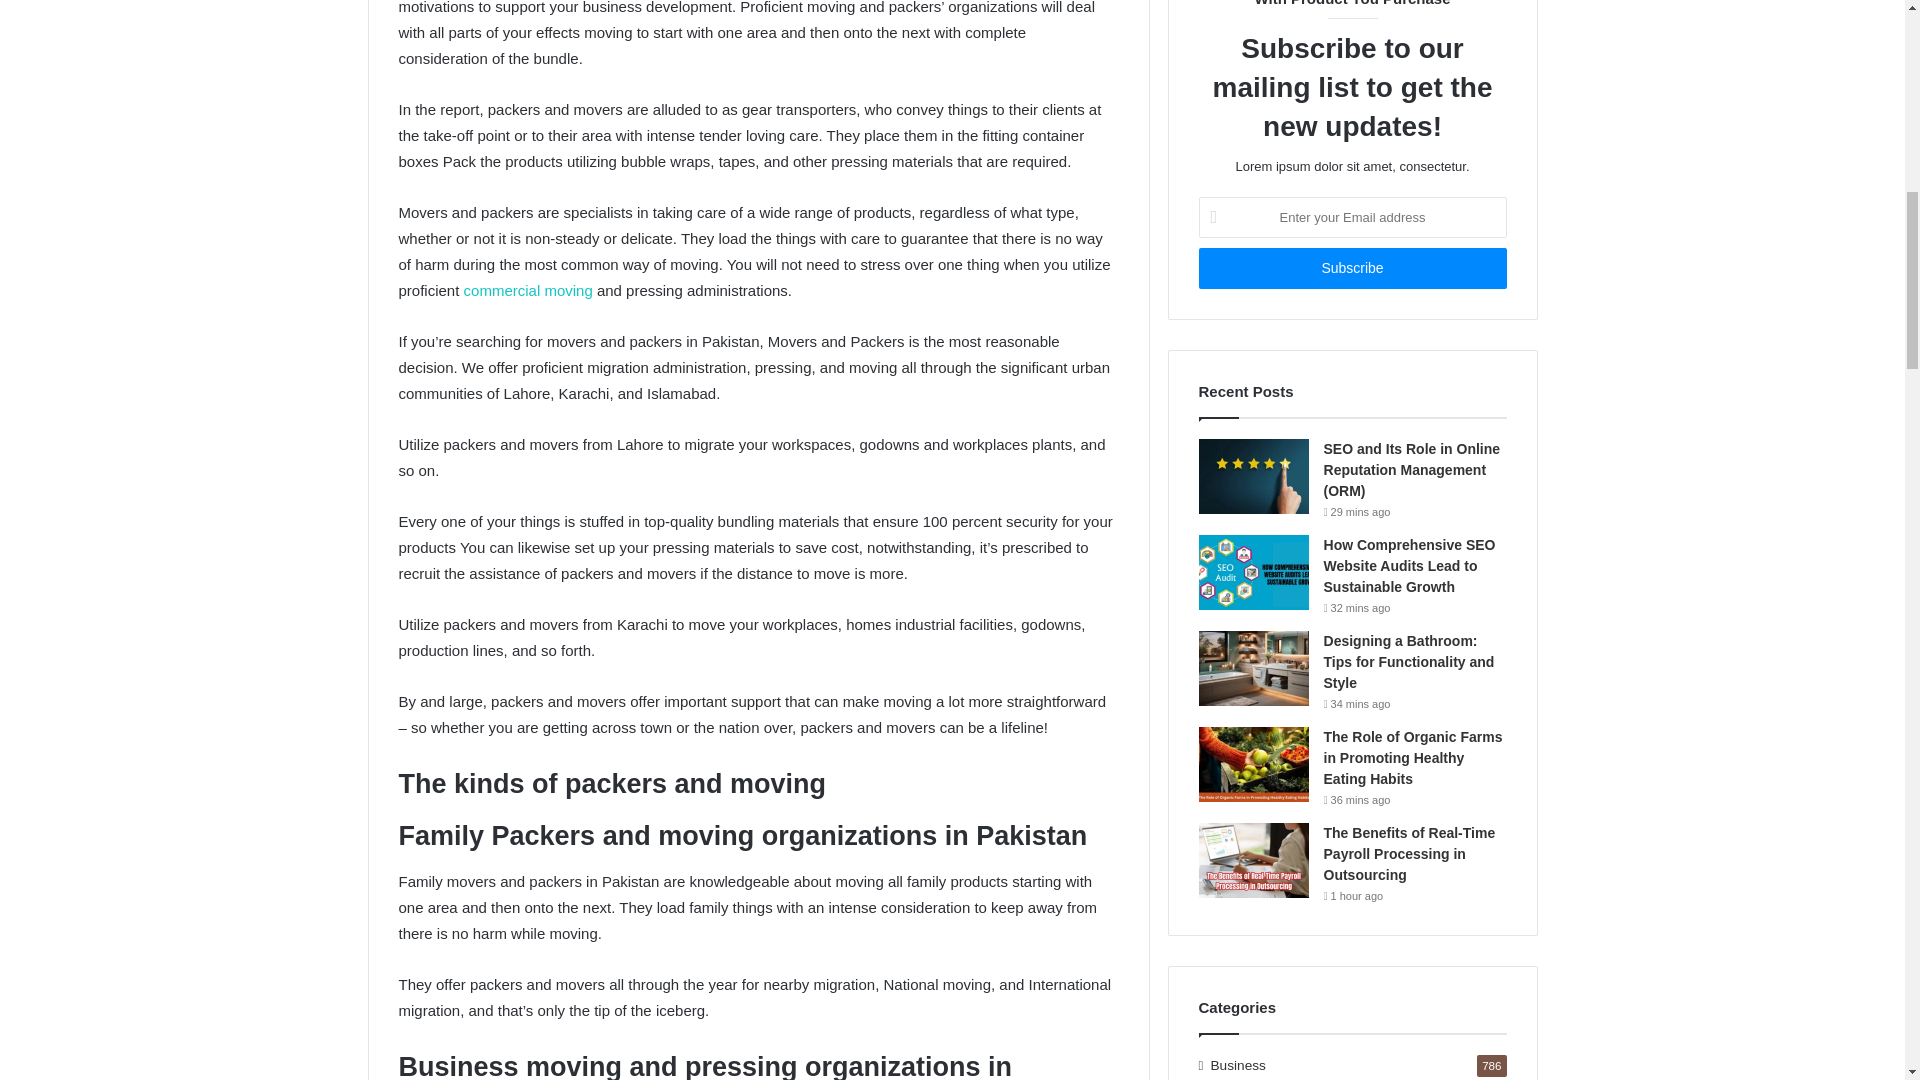  Describe the element at coordinates (528, 290) in the screenshot. I see `commercial moving` at that location.